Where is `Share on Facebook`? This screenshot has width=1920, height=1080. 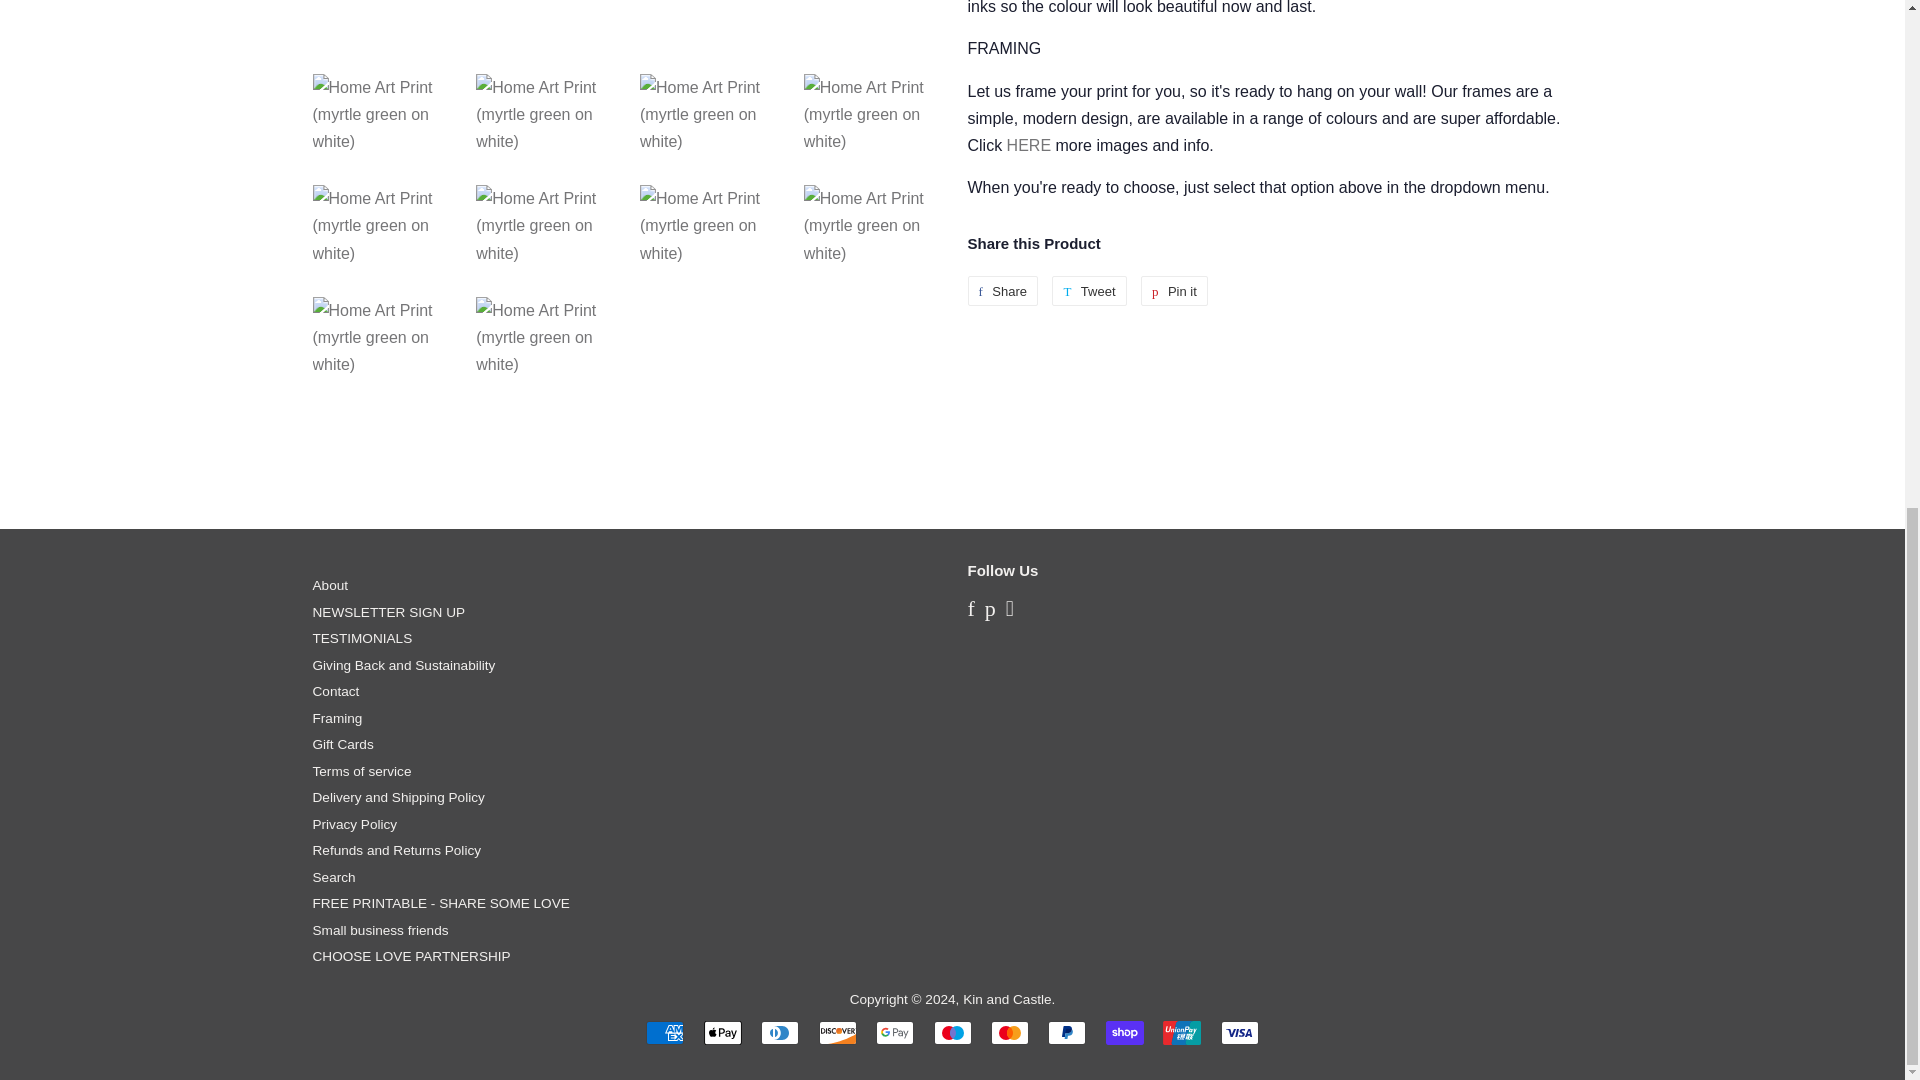
Share on Facebook is located at coordinates (1002, 290).